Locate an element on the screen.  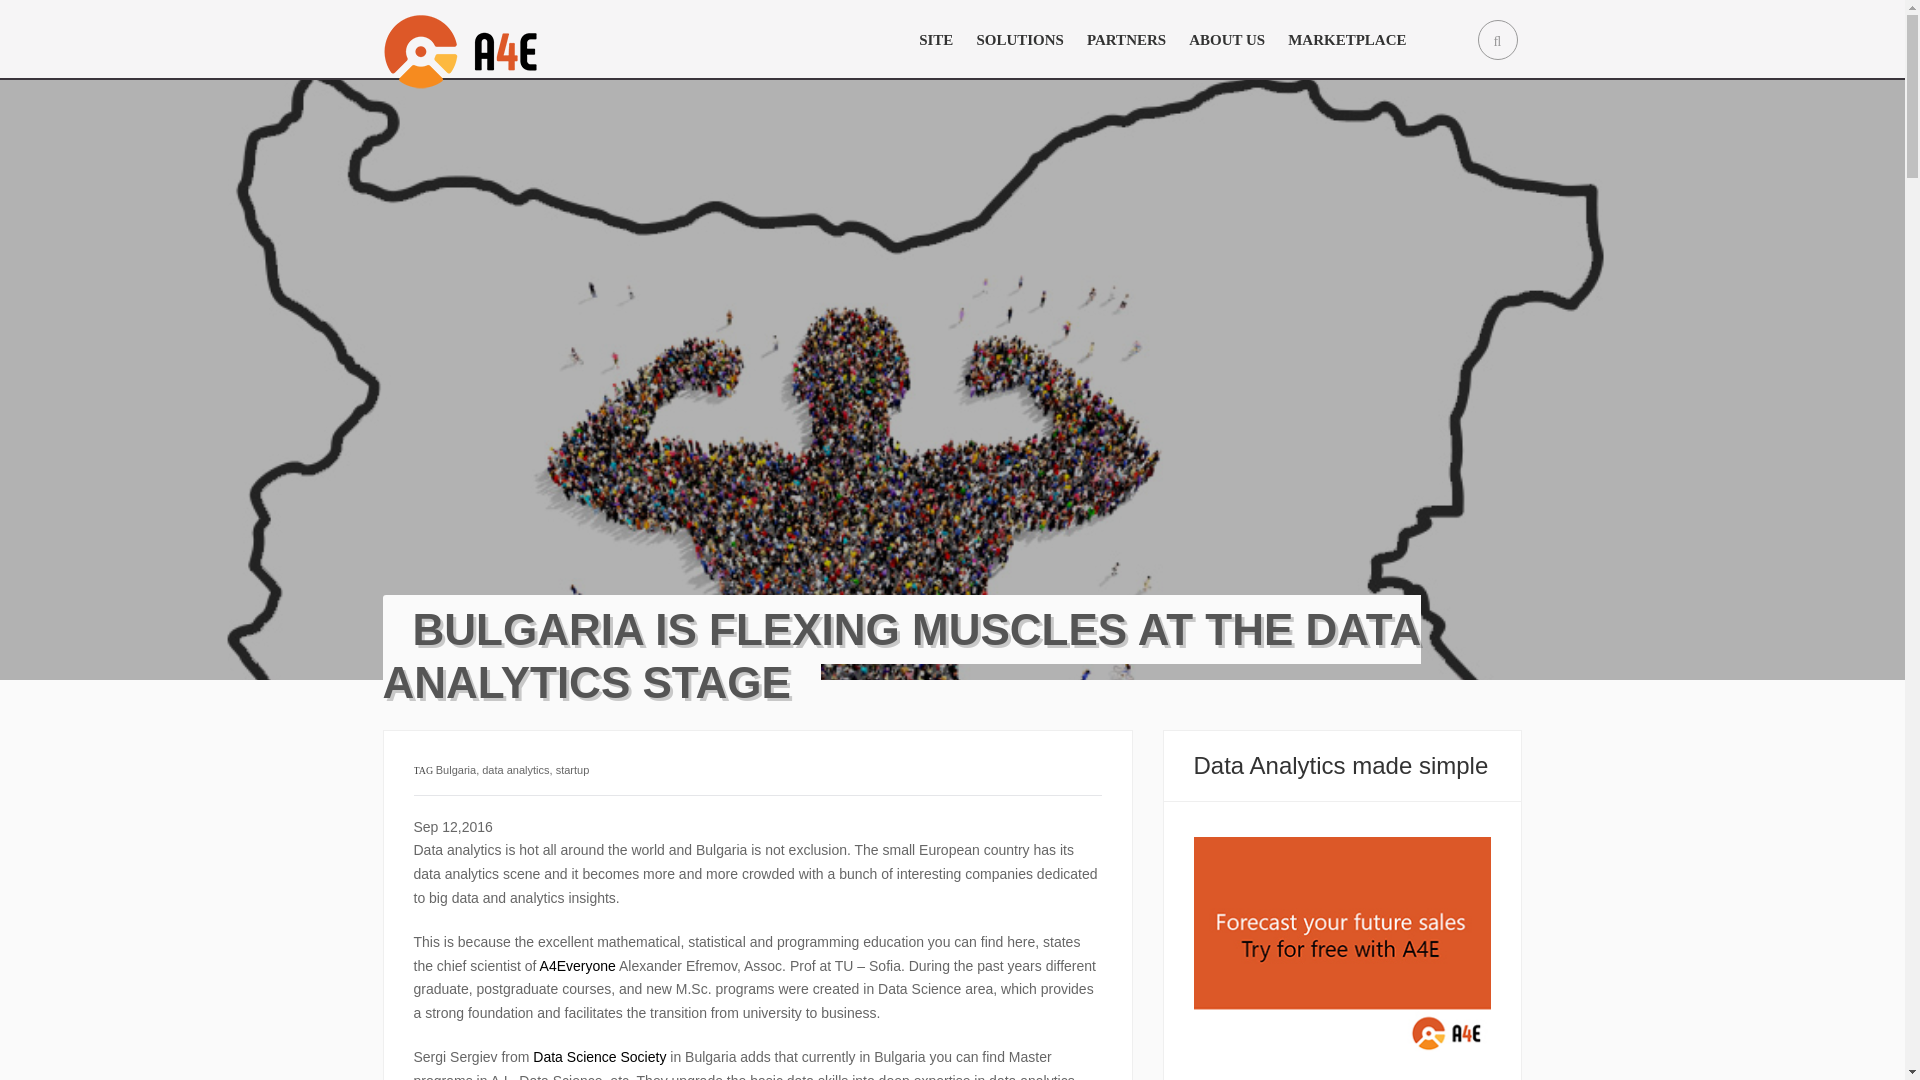
SOLUTIONS is located at coordinates (1020, 40).